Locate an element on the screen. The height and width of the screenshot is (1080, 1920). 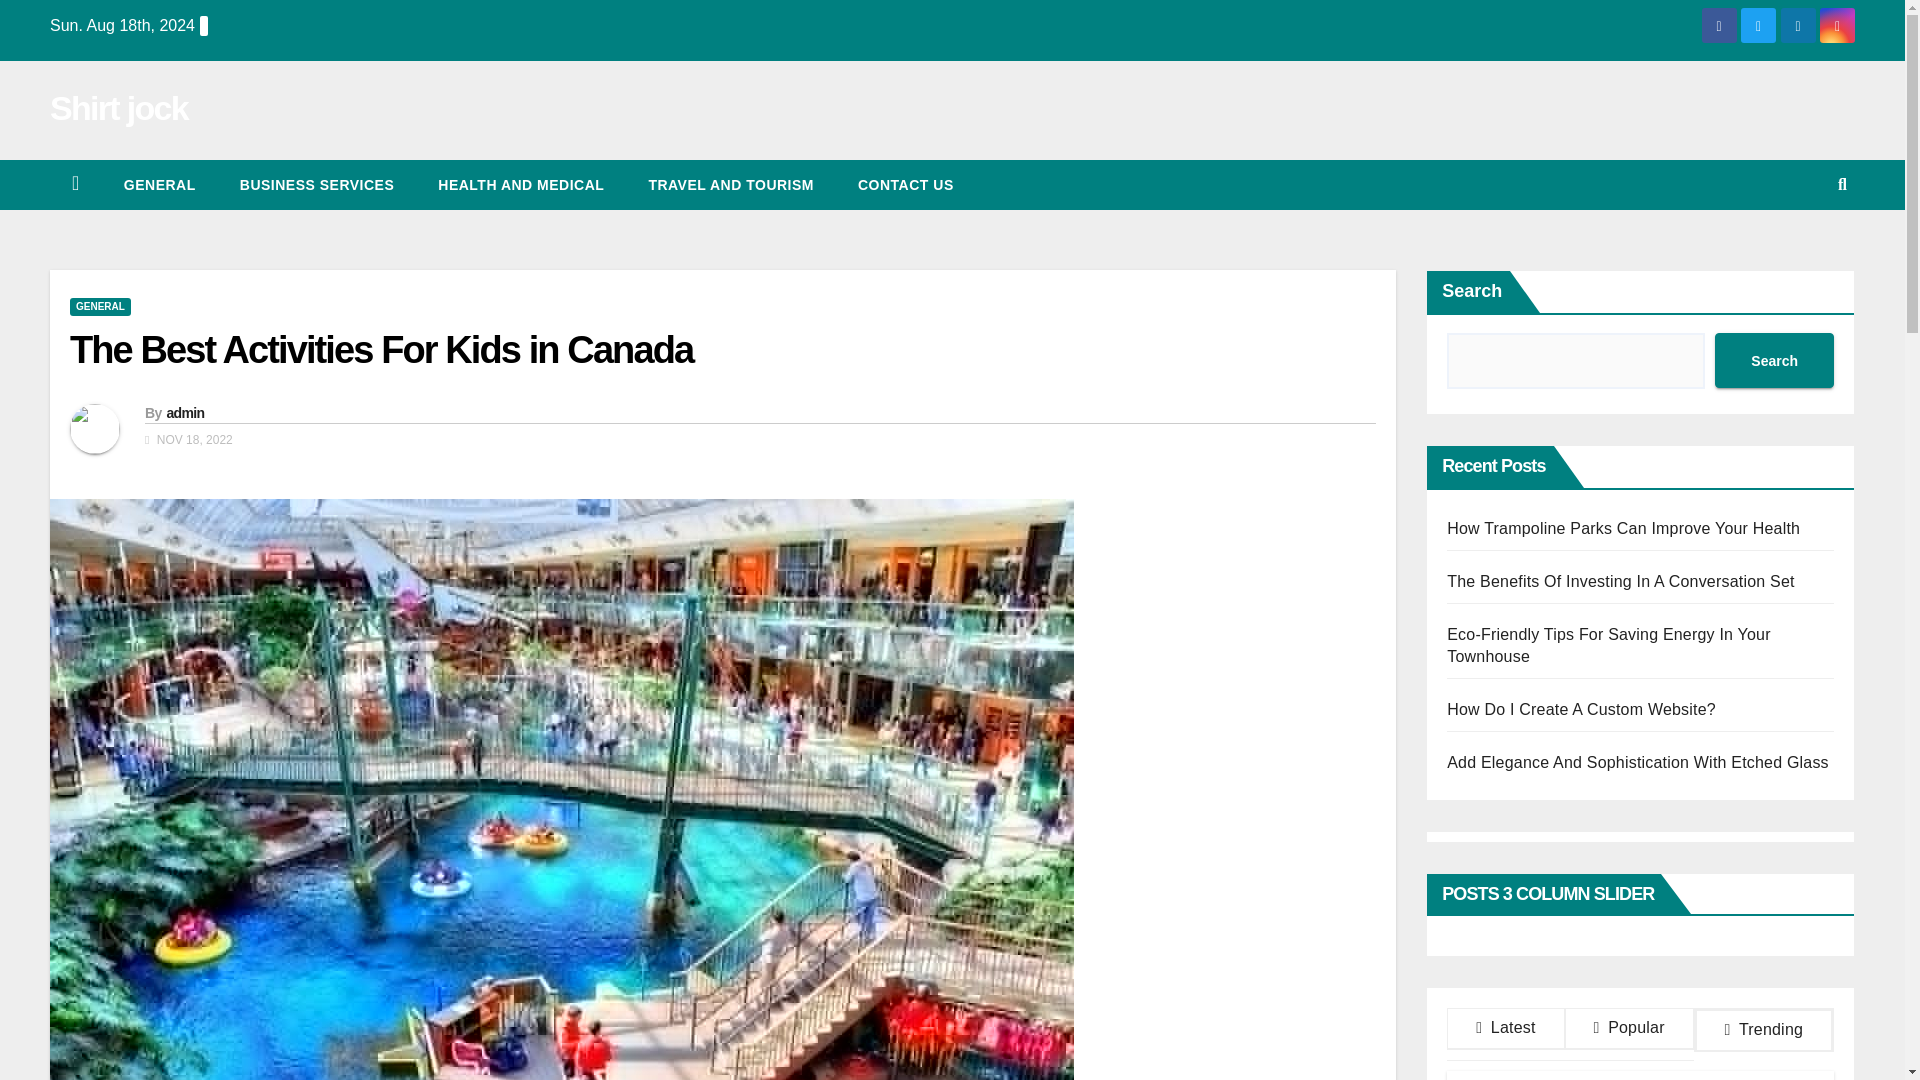
BUSINESS SERVICES is located at coordinates (317, 184).